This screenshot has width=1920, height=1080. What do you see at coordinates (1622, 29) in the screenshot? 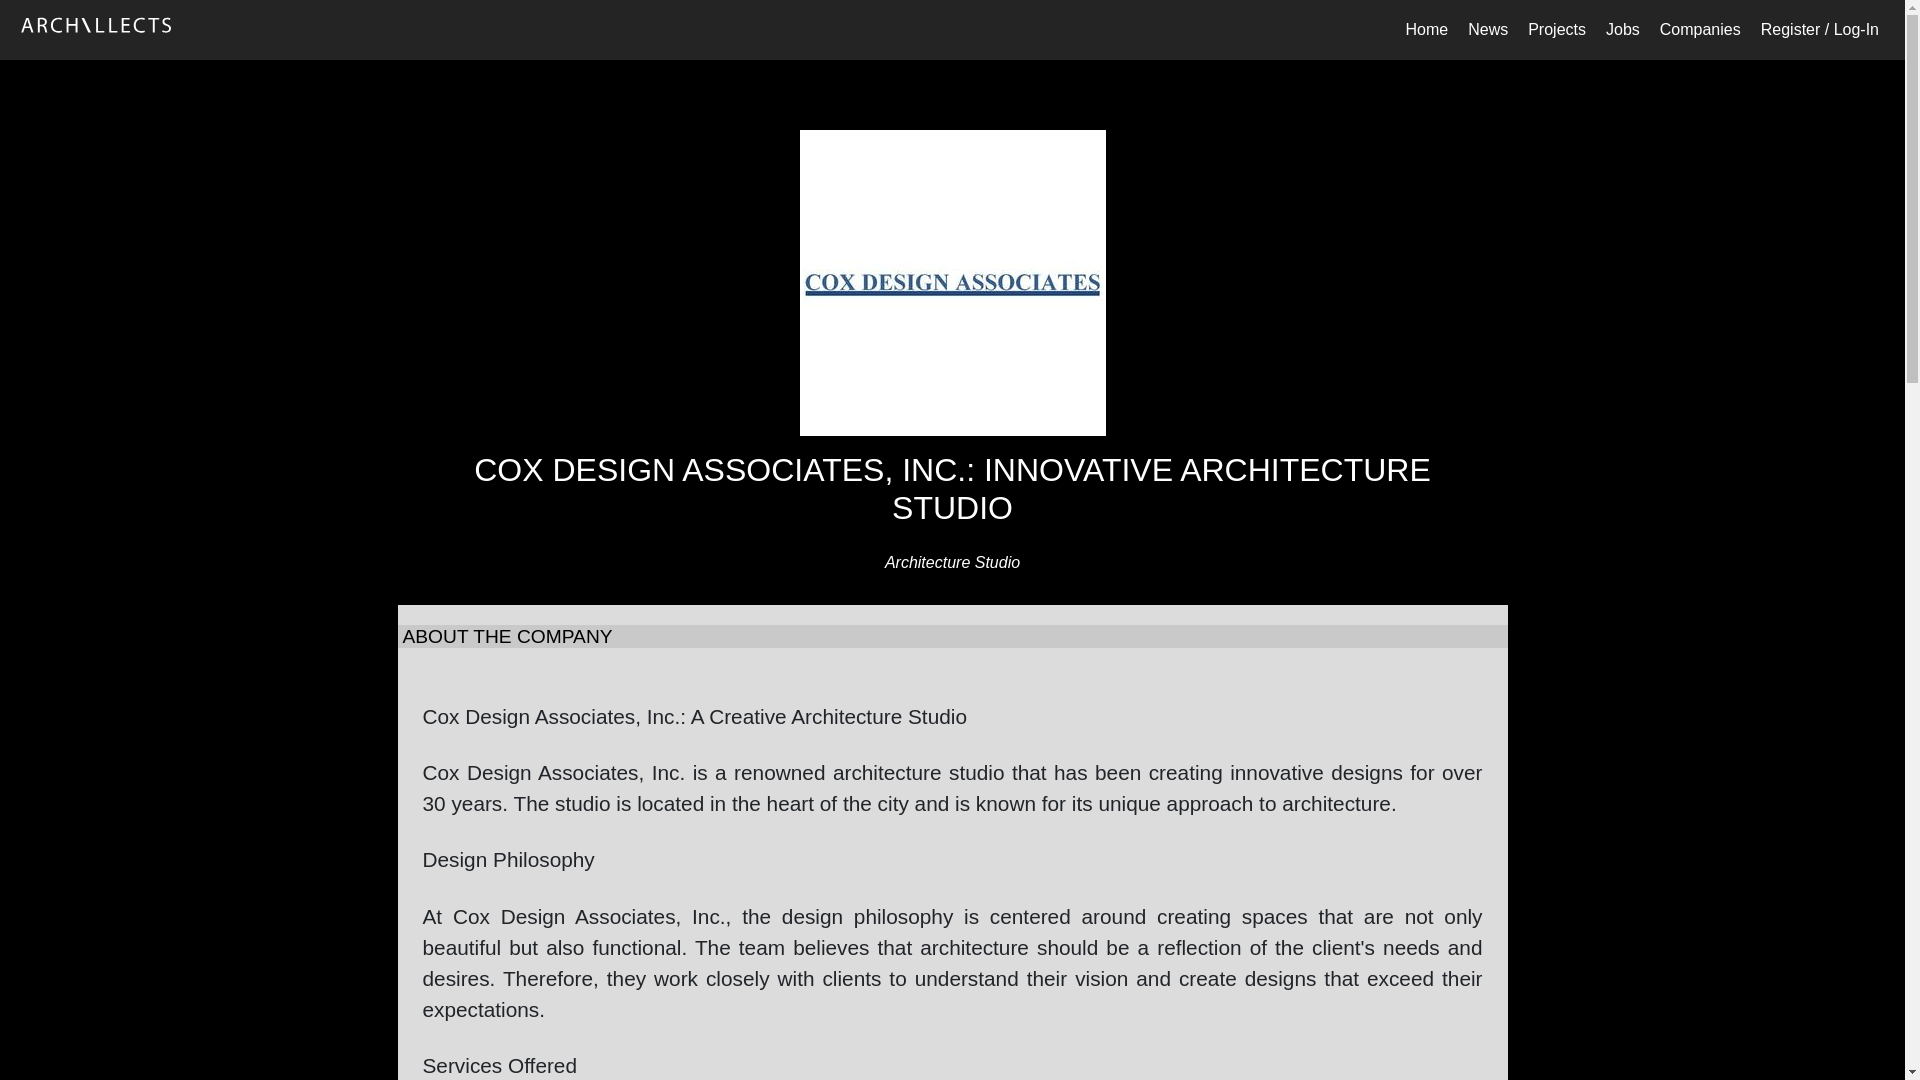
I see `Jobs` at bounding box center [1622, 29].